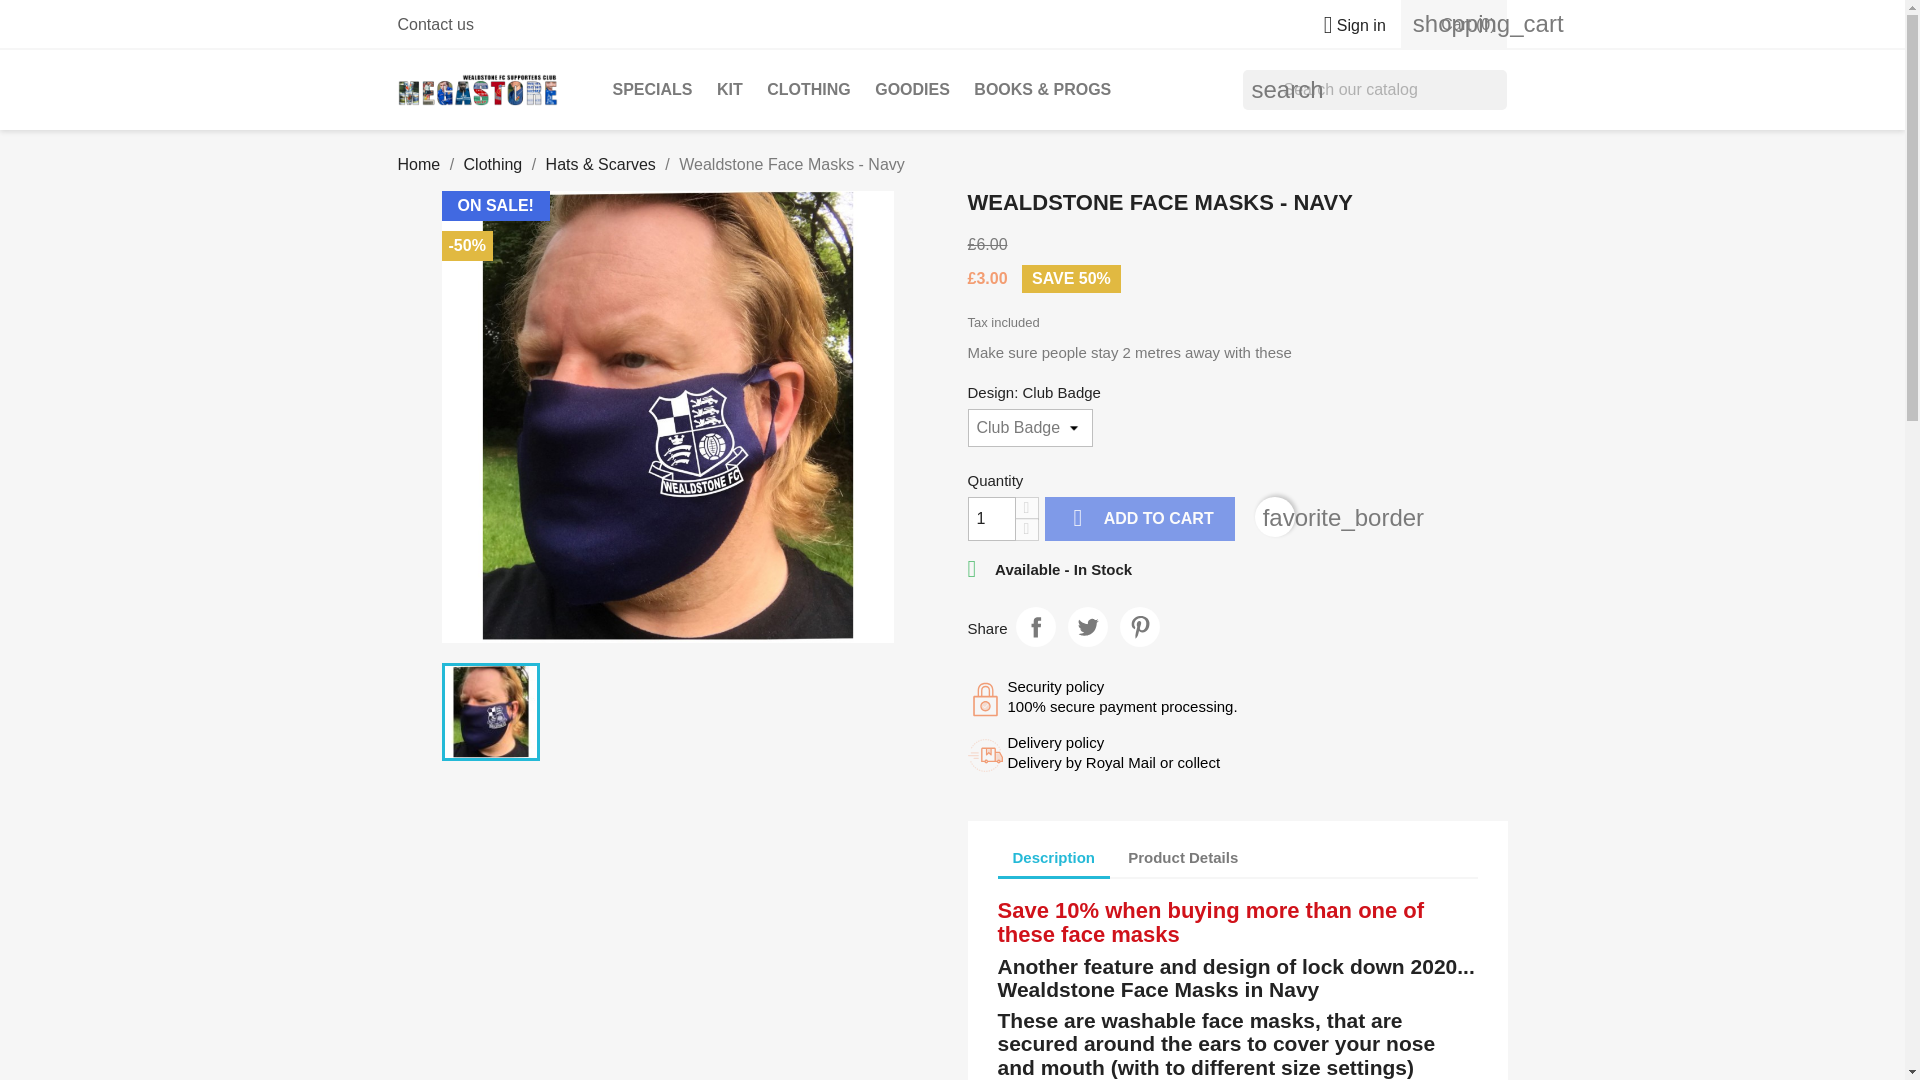  What do you see at coordinates (668, 416) in the screenshot?
I see `Wealdstone Face Masks - Navy` at bounding box center [668, 416].